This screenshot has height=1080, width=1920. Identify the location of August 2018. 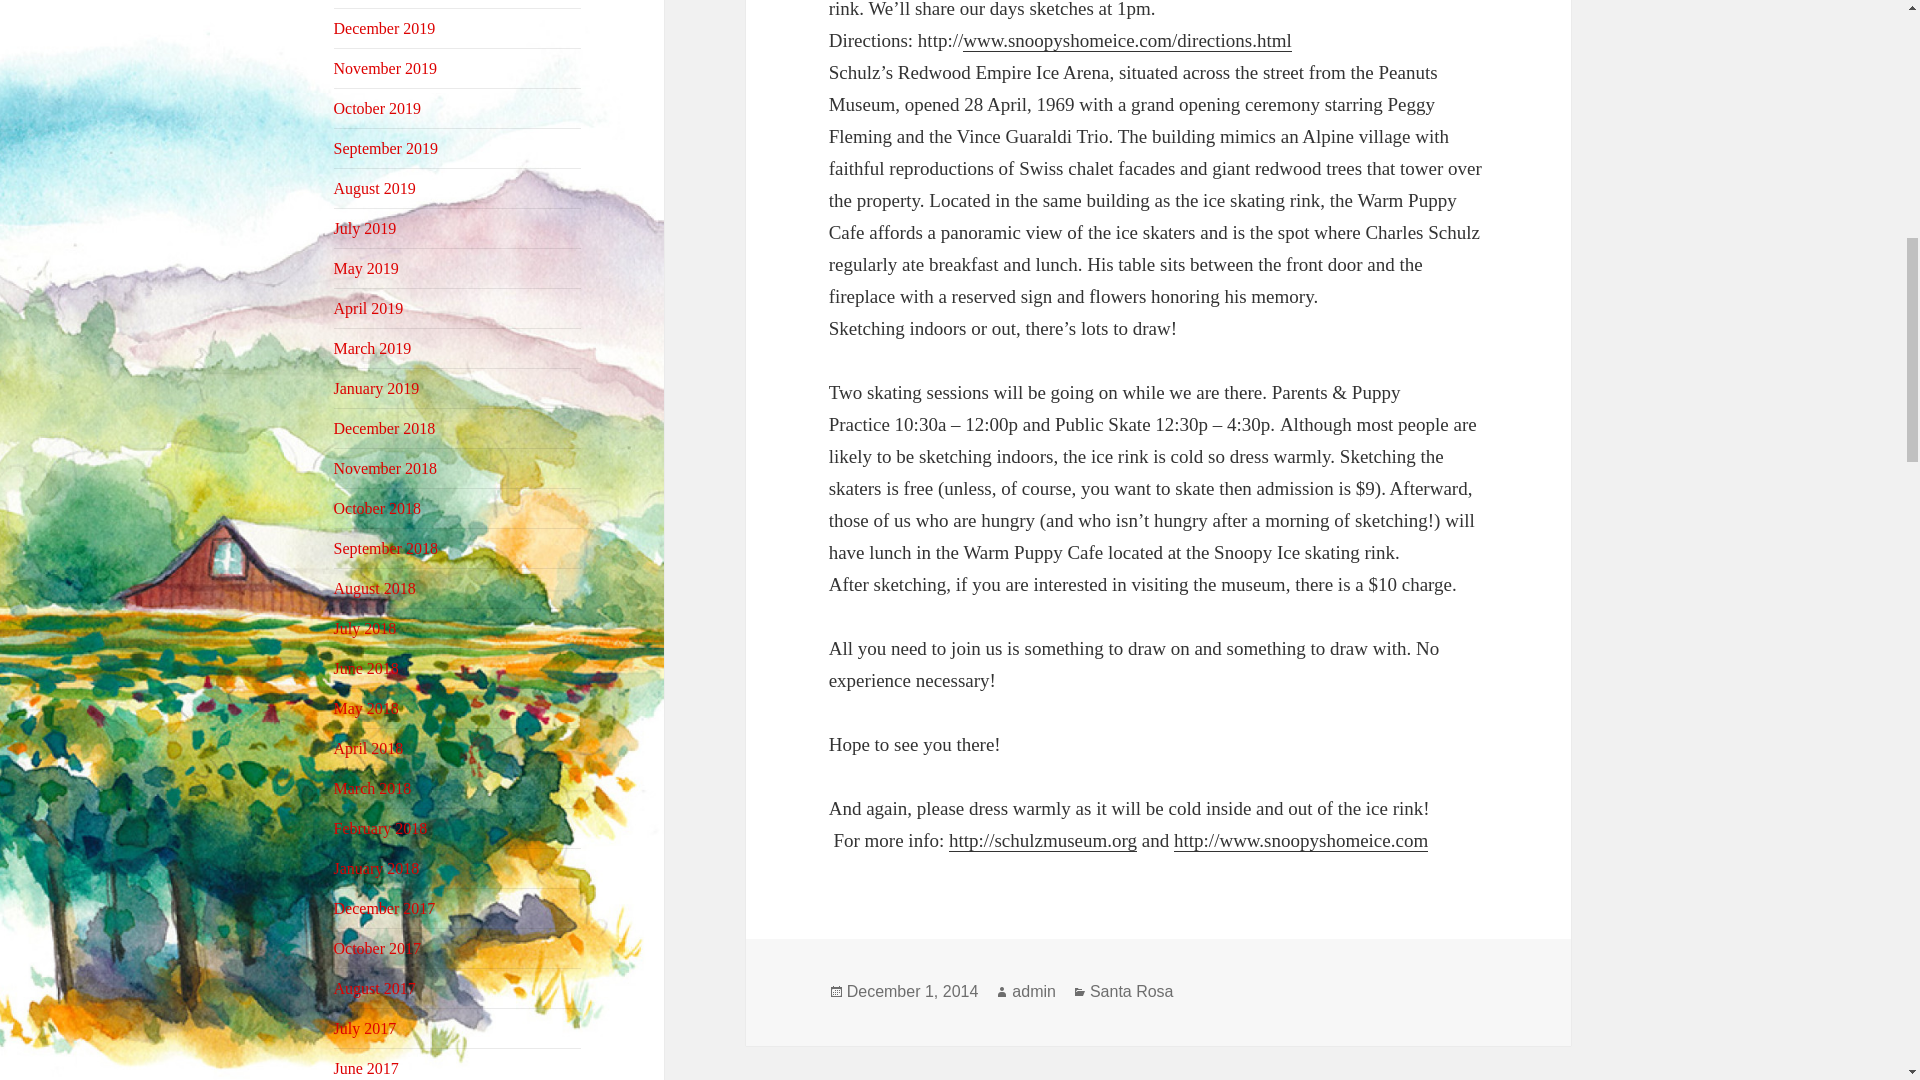
(375, 588).